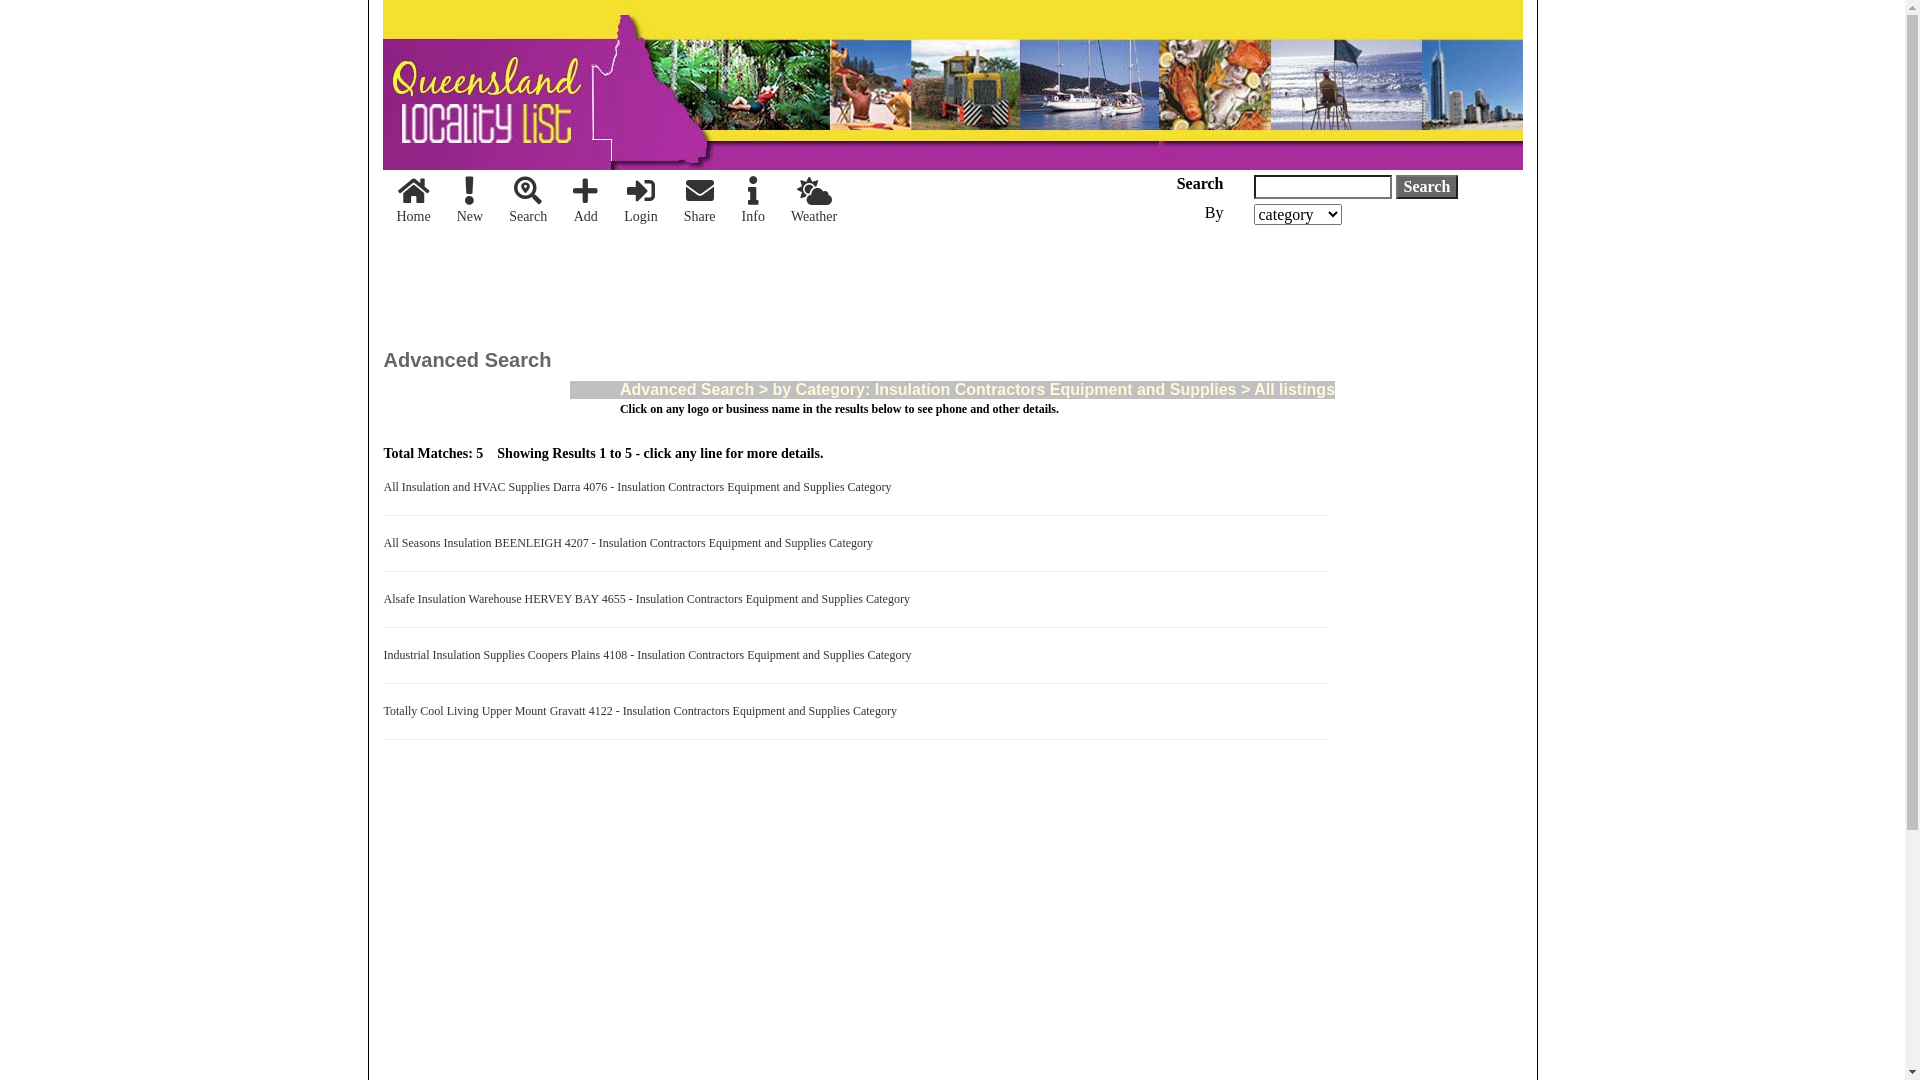 This screenshot has height=1080, width=1920. I want to click on Weather, so click(814, 202).